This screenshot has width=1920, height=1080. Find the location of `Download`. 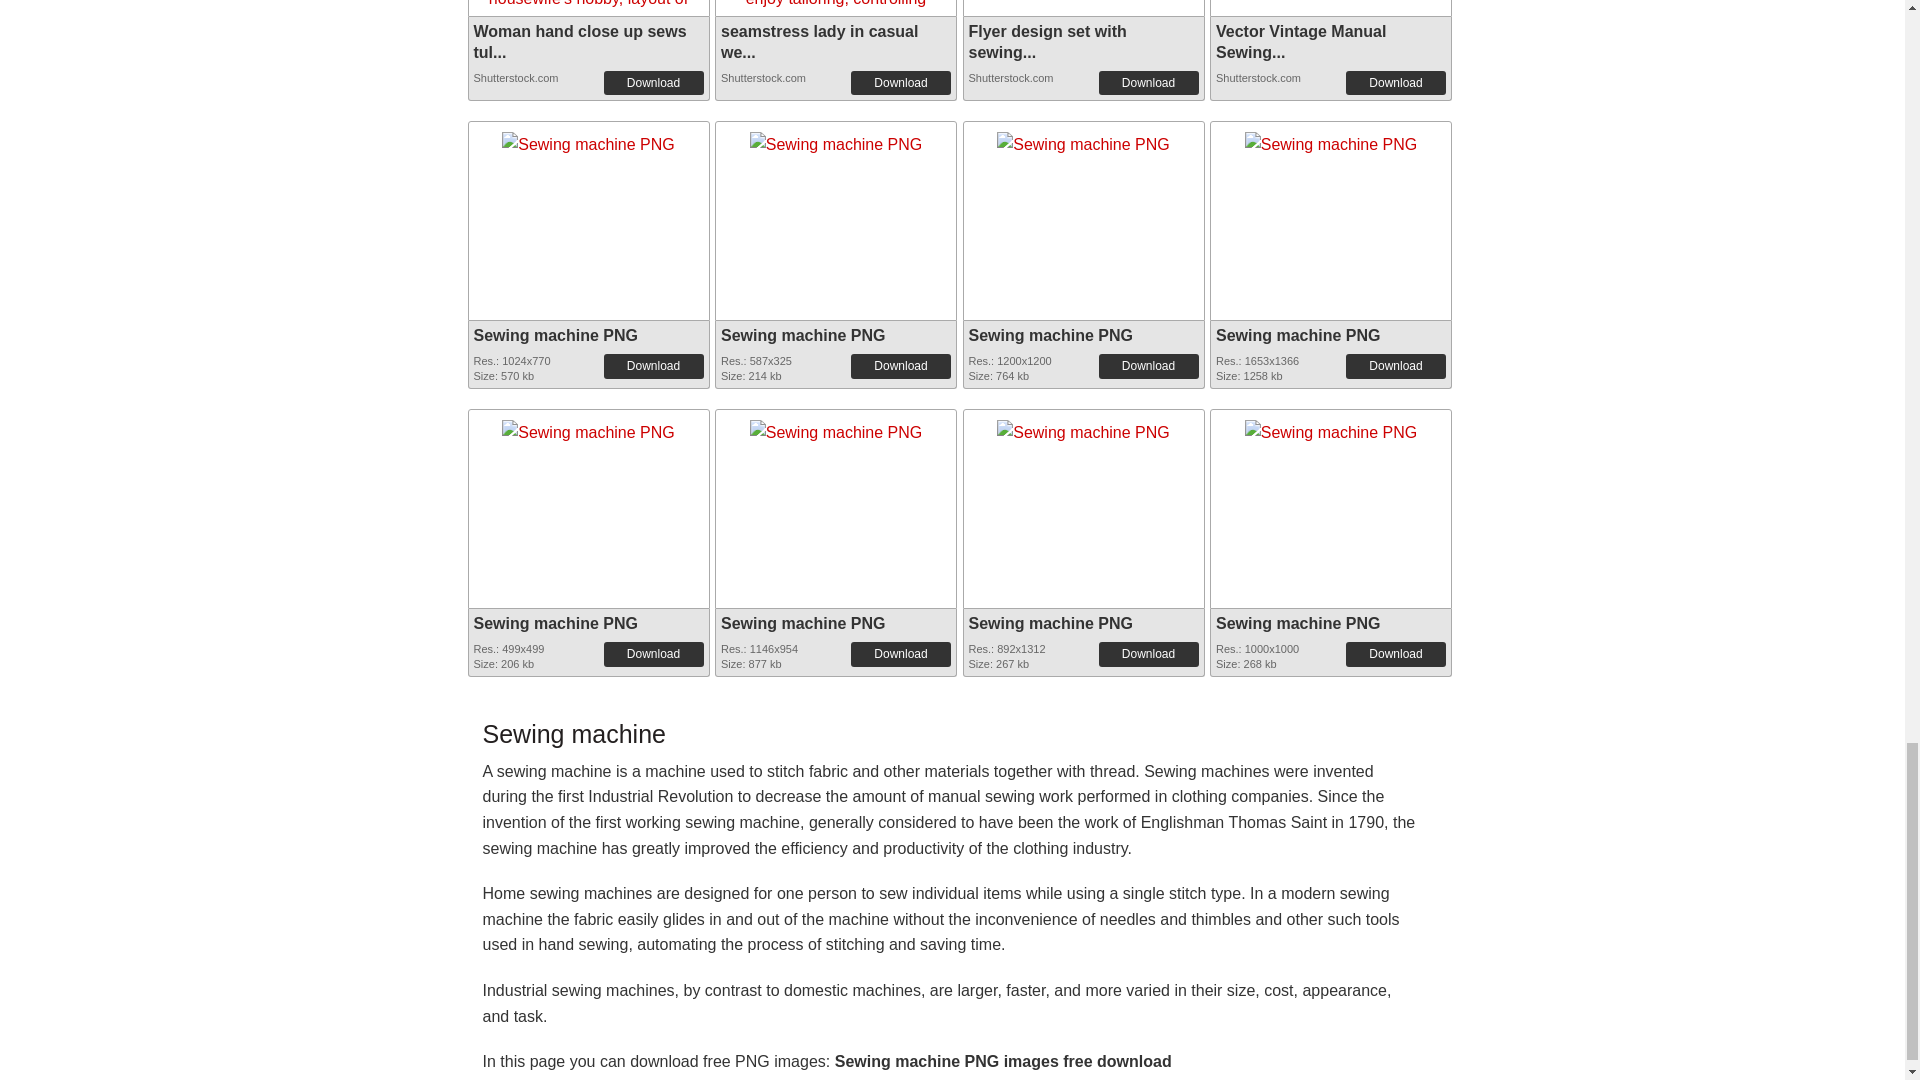

Download is located at coordinates (654, 366).